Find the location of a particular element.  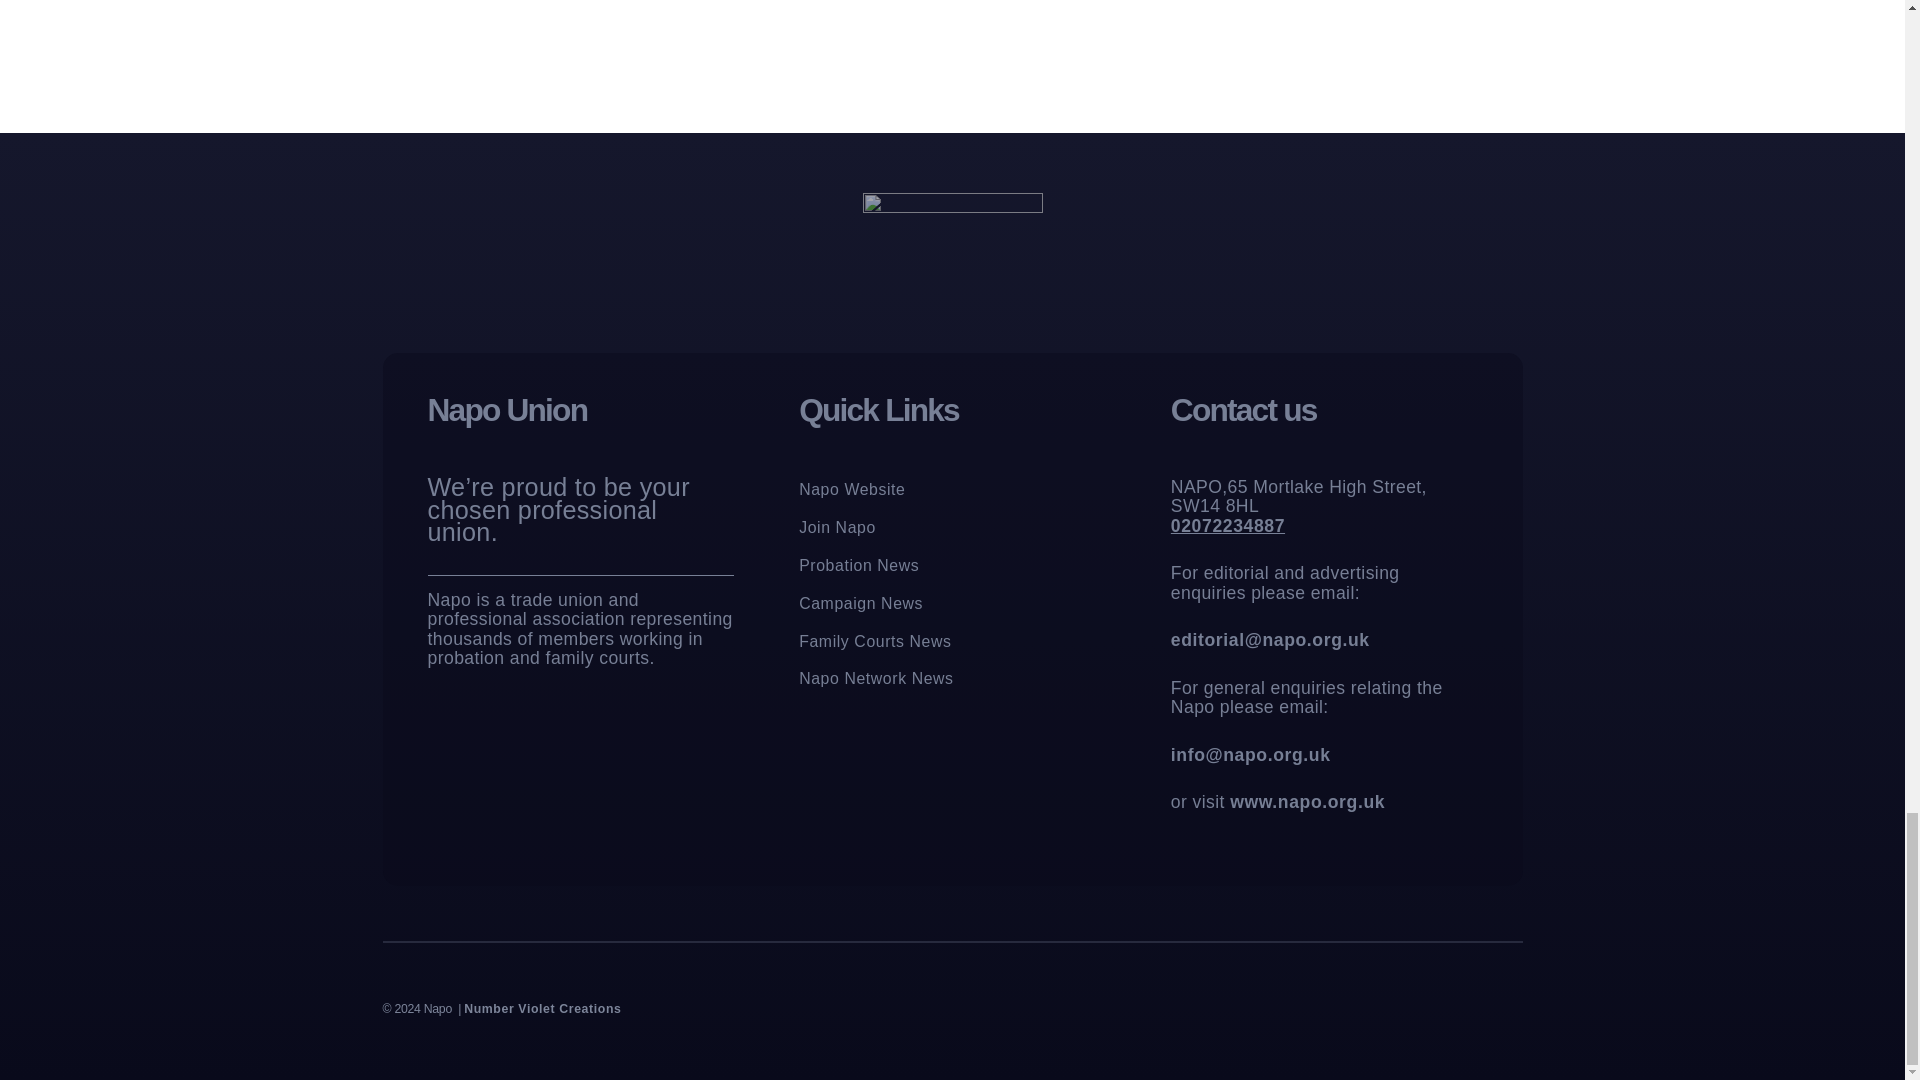

Page 1 is located at coordinates (582, 510).